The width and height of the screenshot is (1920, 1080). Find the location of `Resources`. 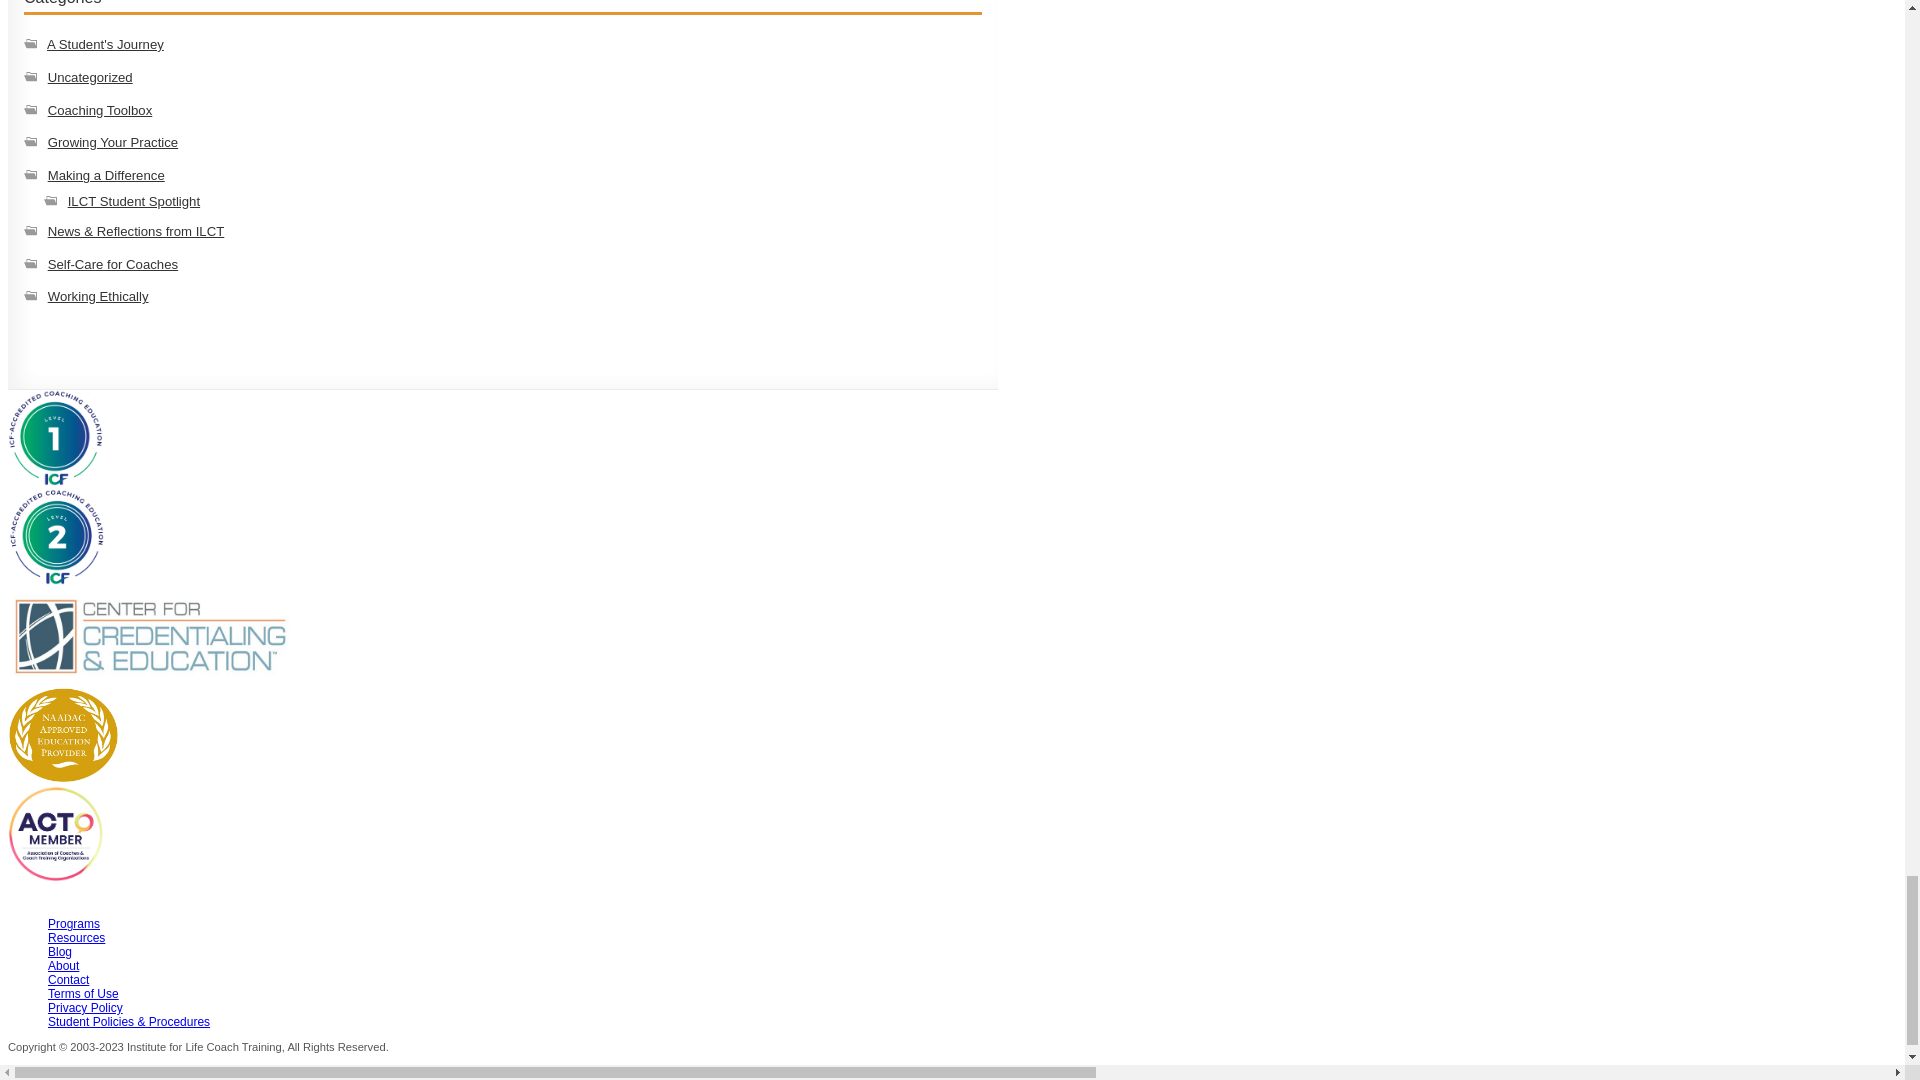

Resources is located at coordinates (76, 938).